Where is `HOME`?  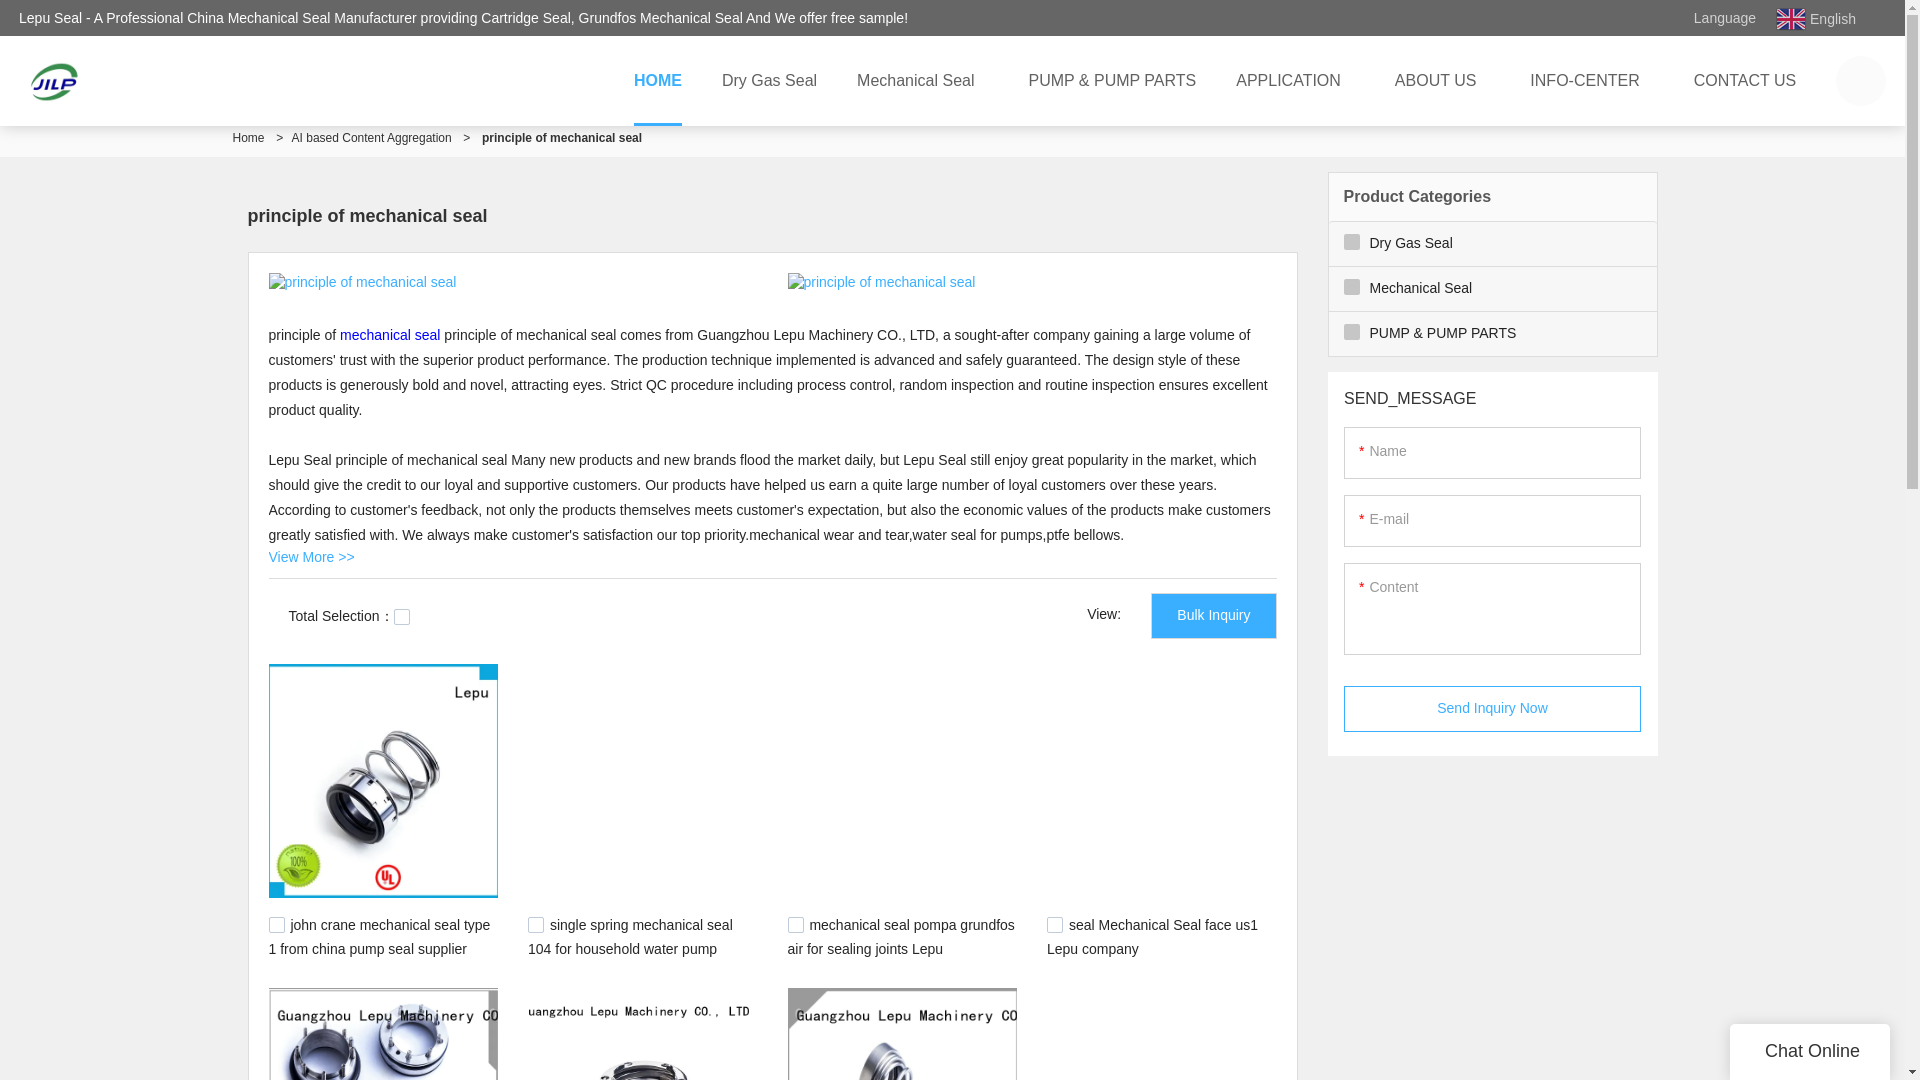
HOME is located at coordinates (658, 80).